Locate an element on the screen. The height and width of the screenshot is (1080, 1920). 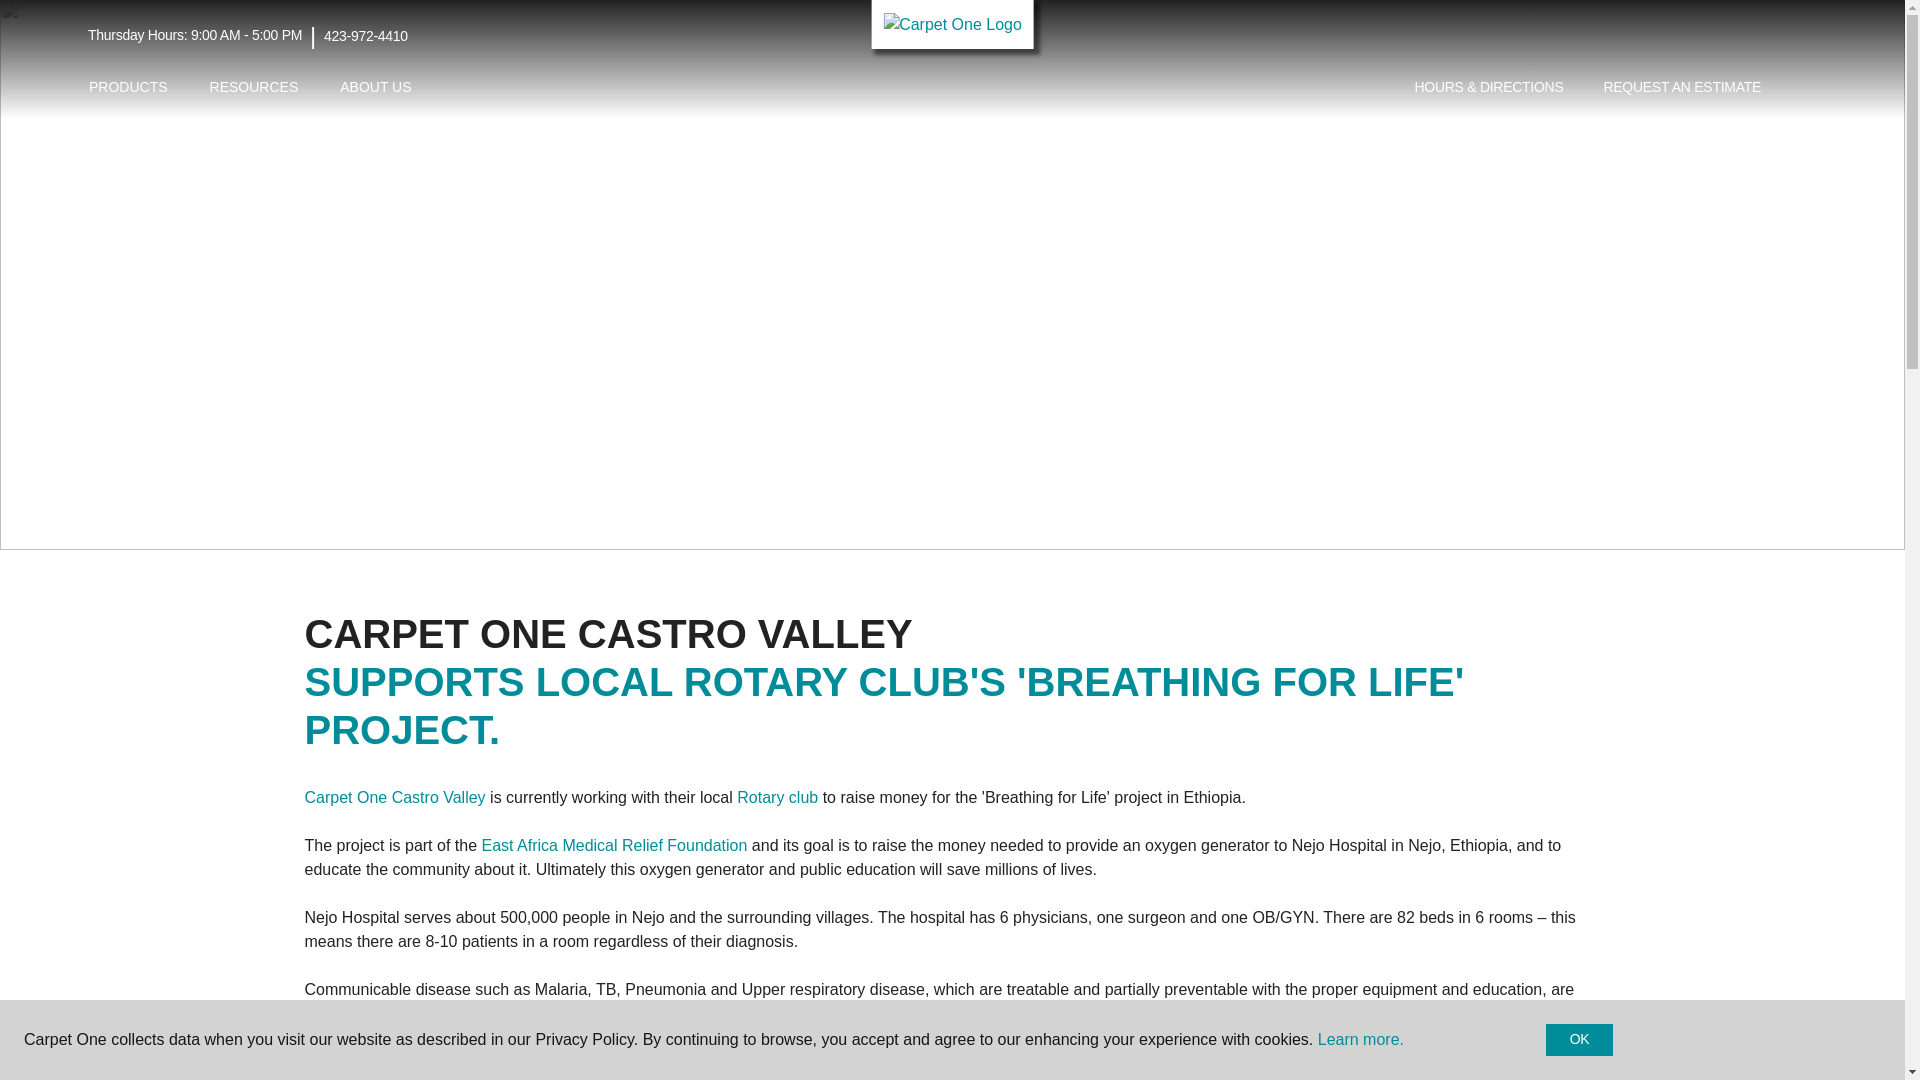
ABOUT US is located at coordinates (375, 87).